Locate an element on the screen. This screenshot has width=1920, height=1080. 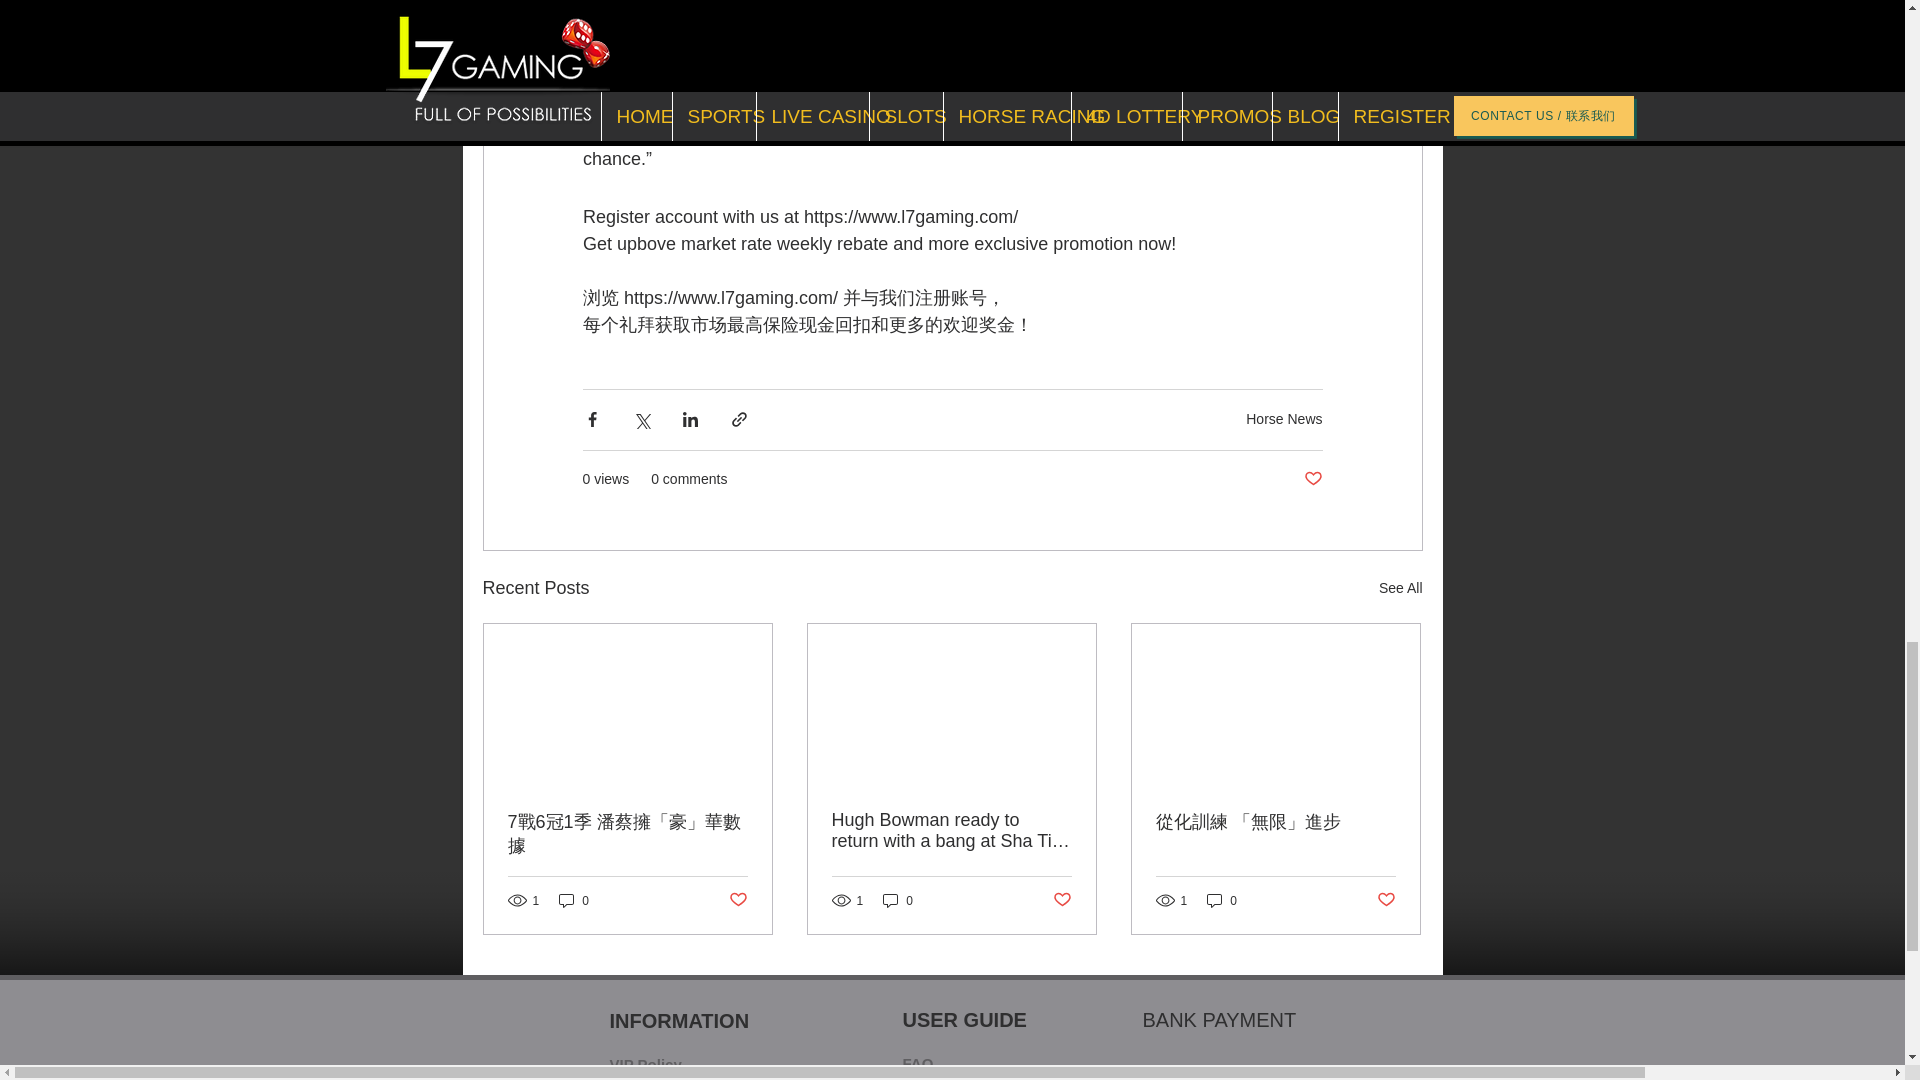
Post not marked as liked is located at coordinates (1312, 479).